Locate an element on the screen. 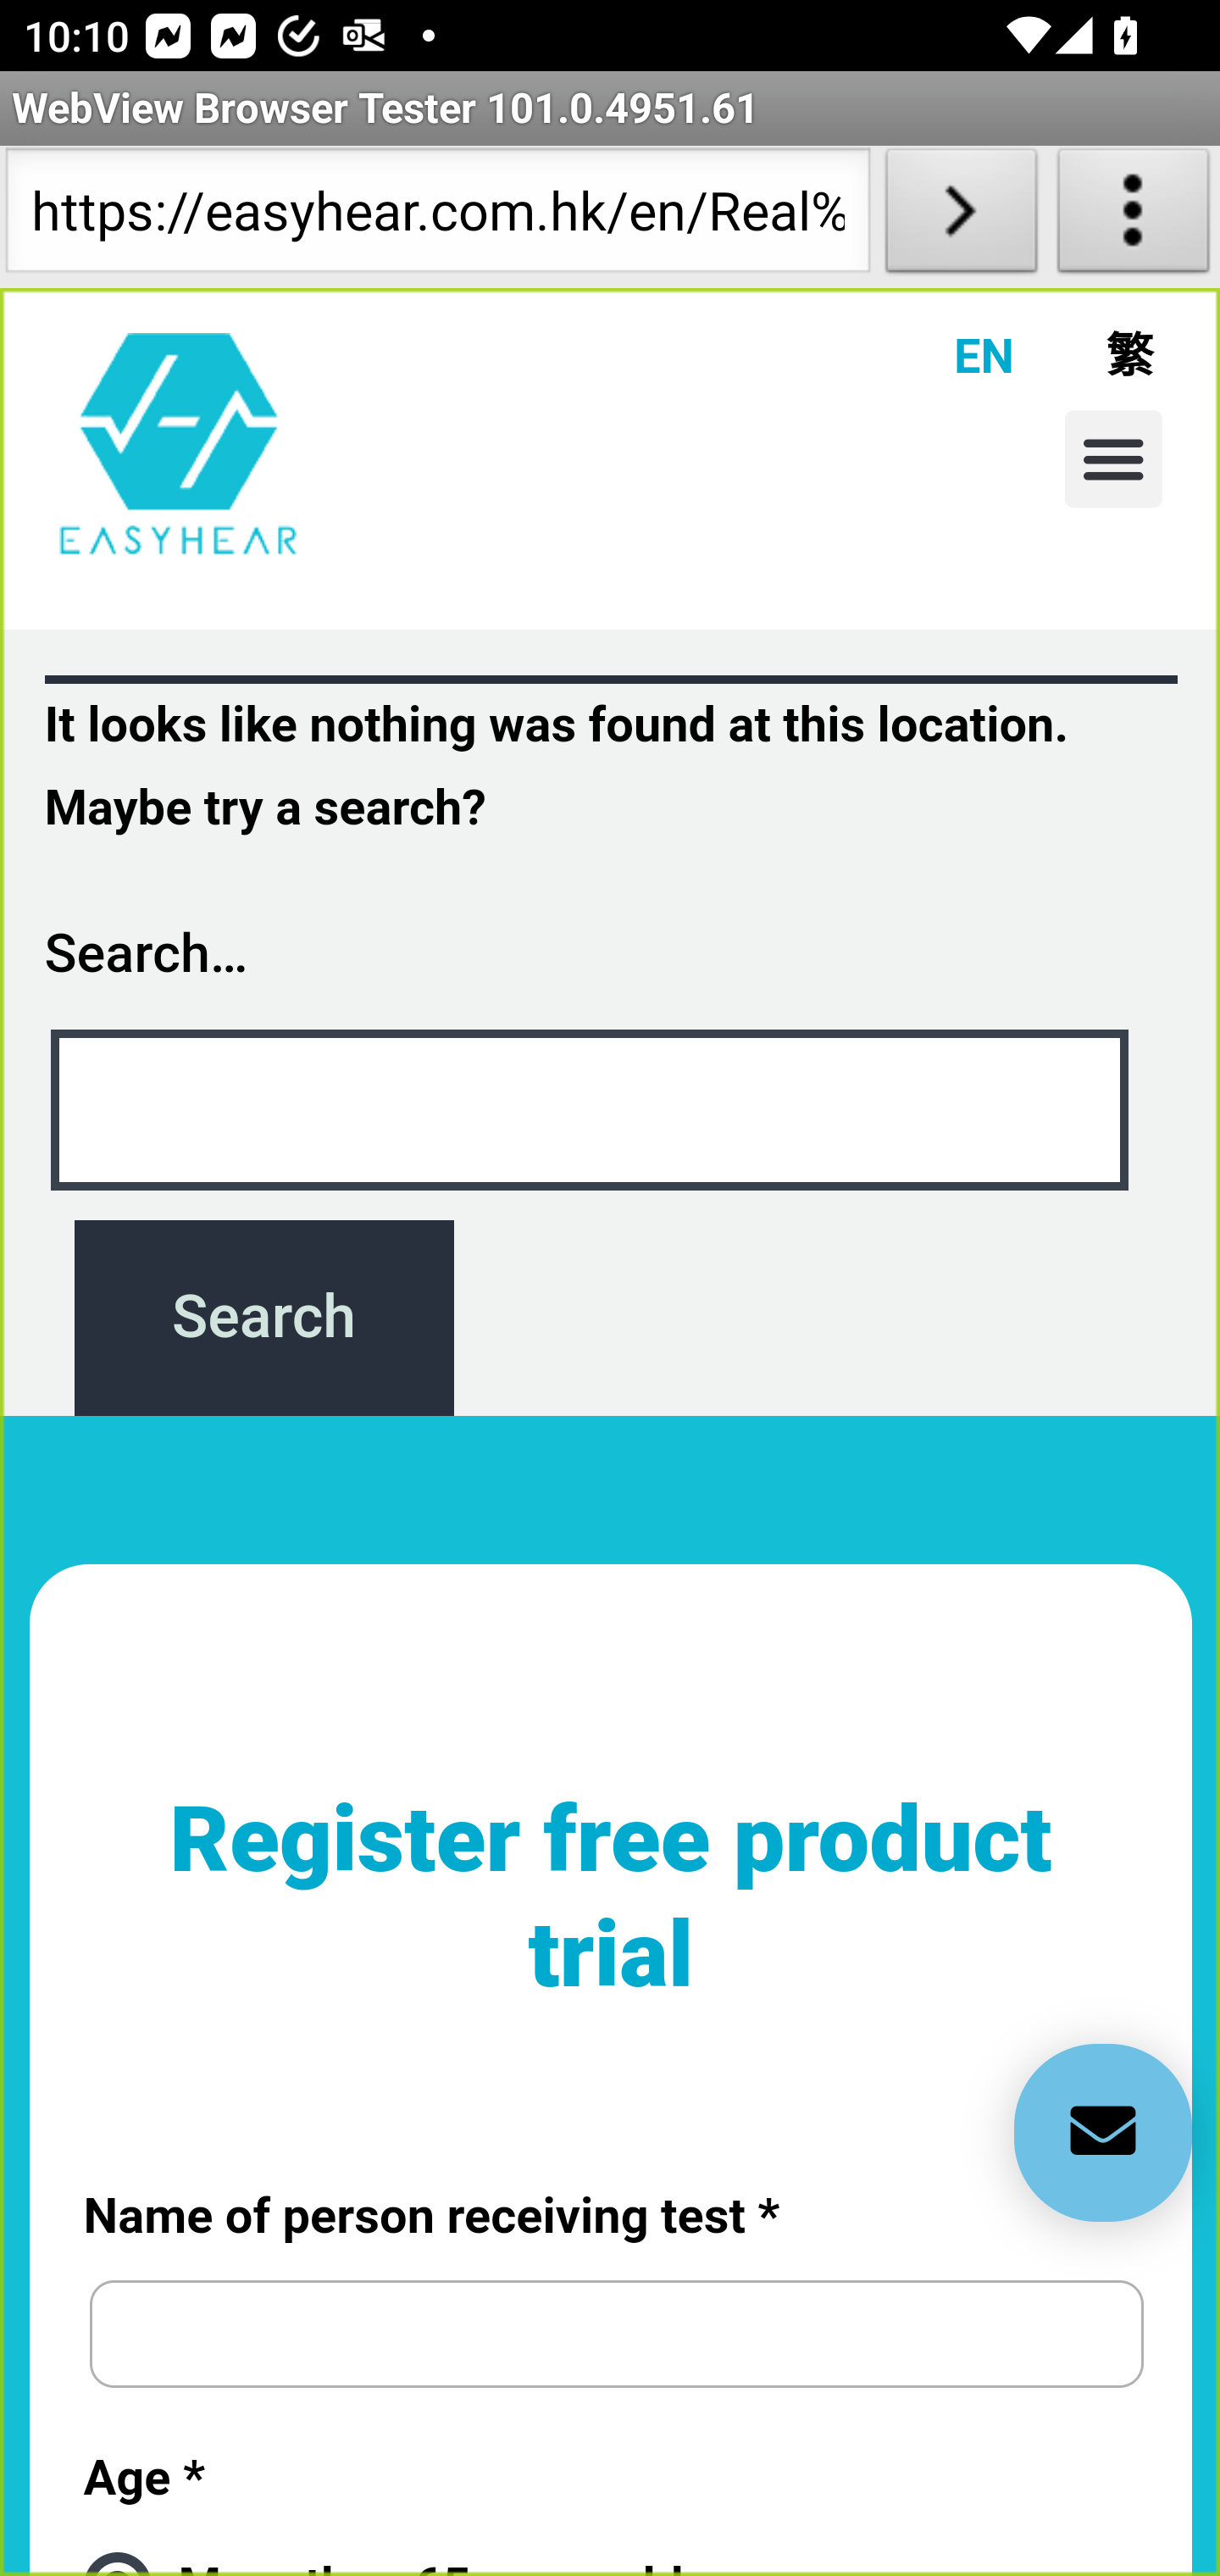 This screenshot has height=2576, width=1220. Load URL is located at coordinates (961, 217).